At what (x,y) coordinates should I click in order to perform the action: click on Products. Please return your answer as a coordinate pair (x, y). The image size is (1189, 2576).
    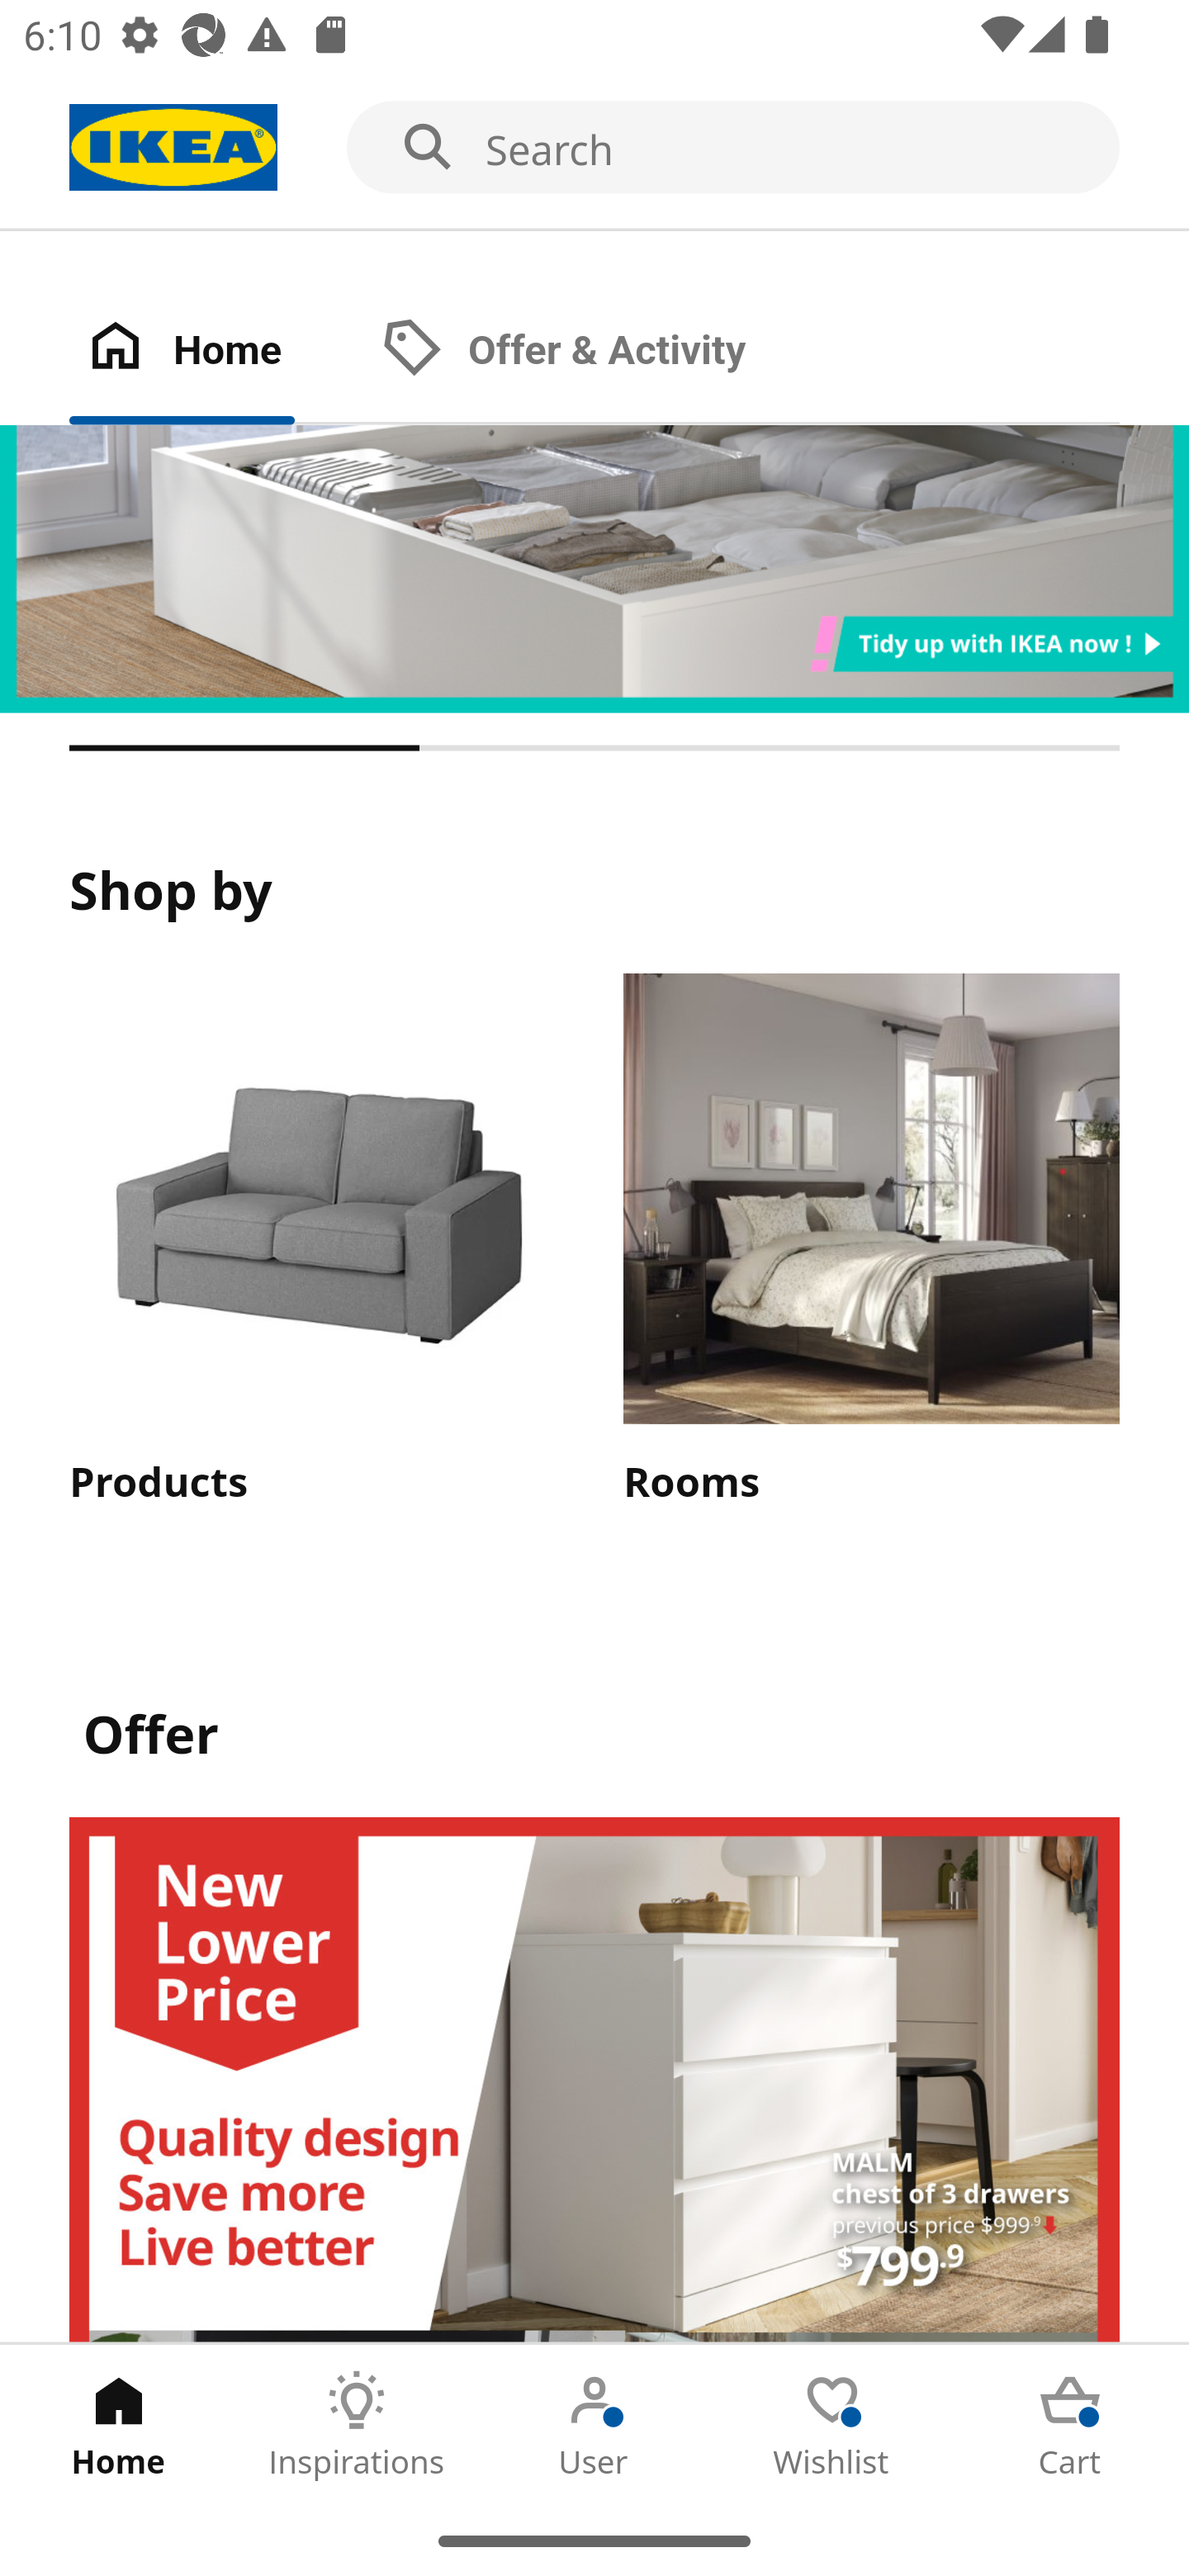
    Looking at the image, I should click on (317, 1243).